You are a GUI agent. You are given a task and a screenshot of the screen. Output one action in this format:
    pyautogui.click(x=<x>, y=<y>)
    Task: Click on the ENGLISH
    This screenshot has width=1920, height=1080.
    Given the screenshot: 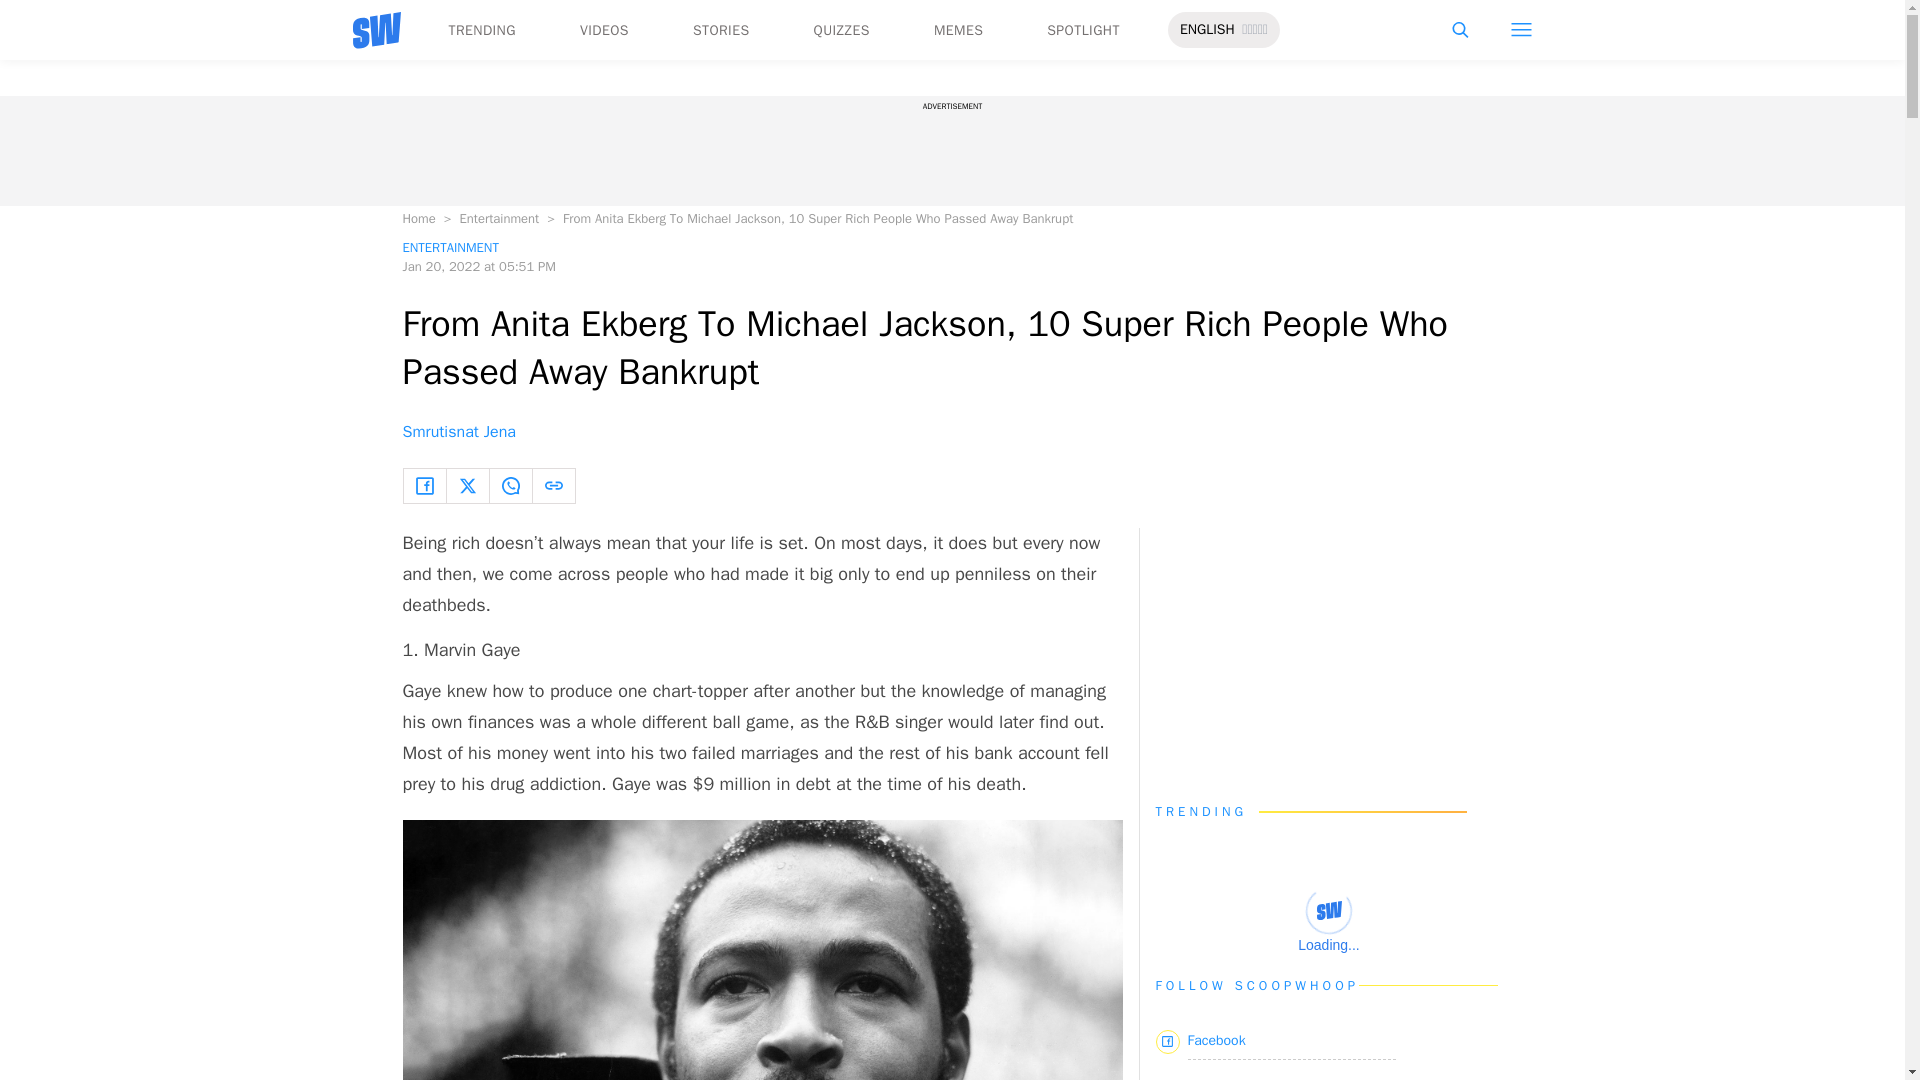 What is the action you would take?
    pyautogui.click(x=1207, y=30)
    